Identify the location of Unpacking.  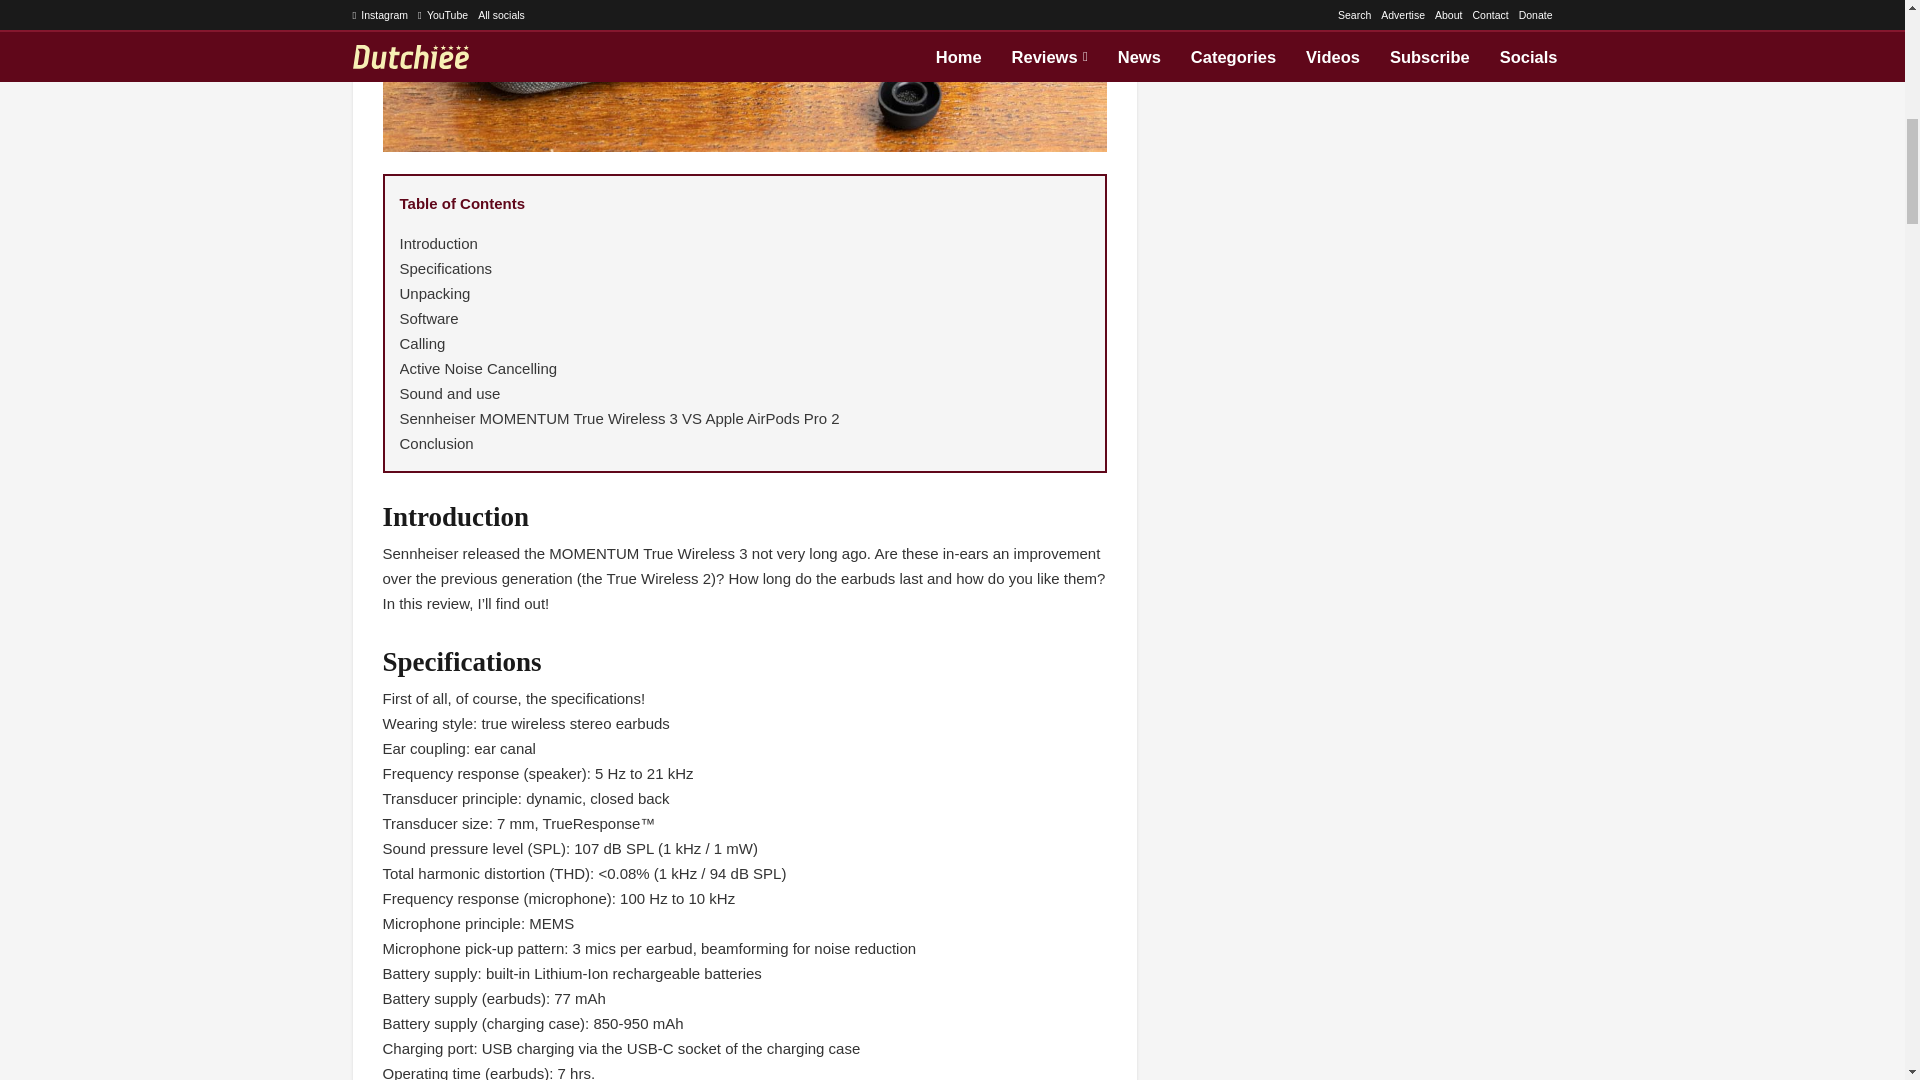
(434, 294).